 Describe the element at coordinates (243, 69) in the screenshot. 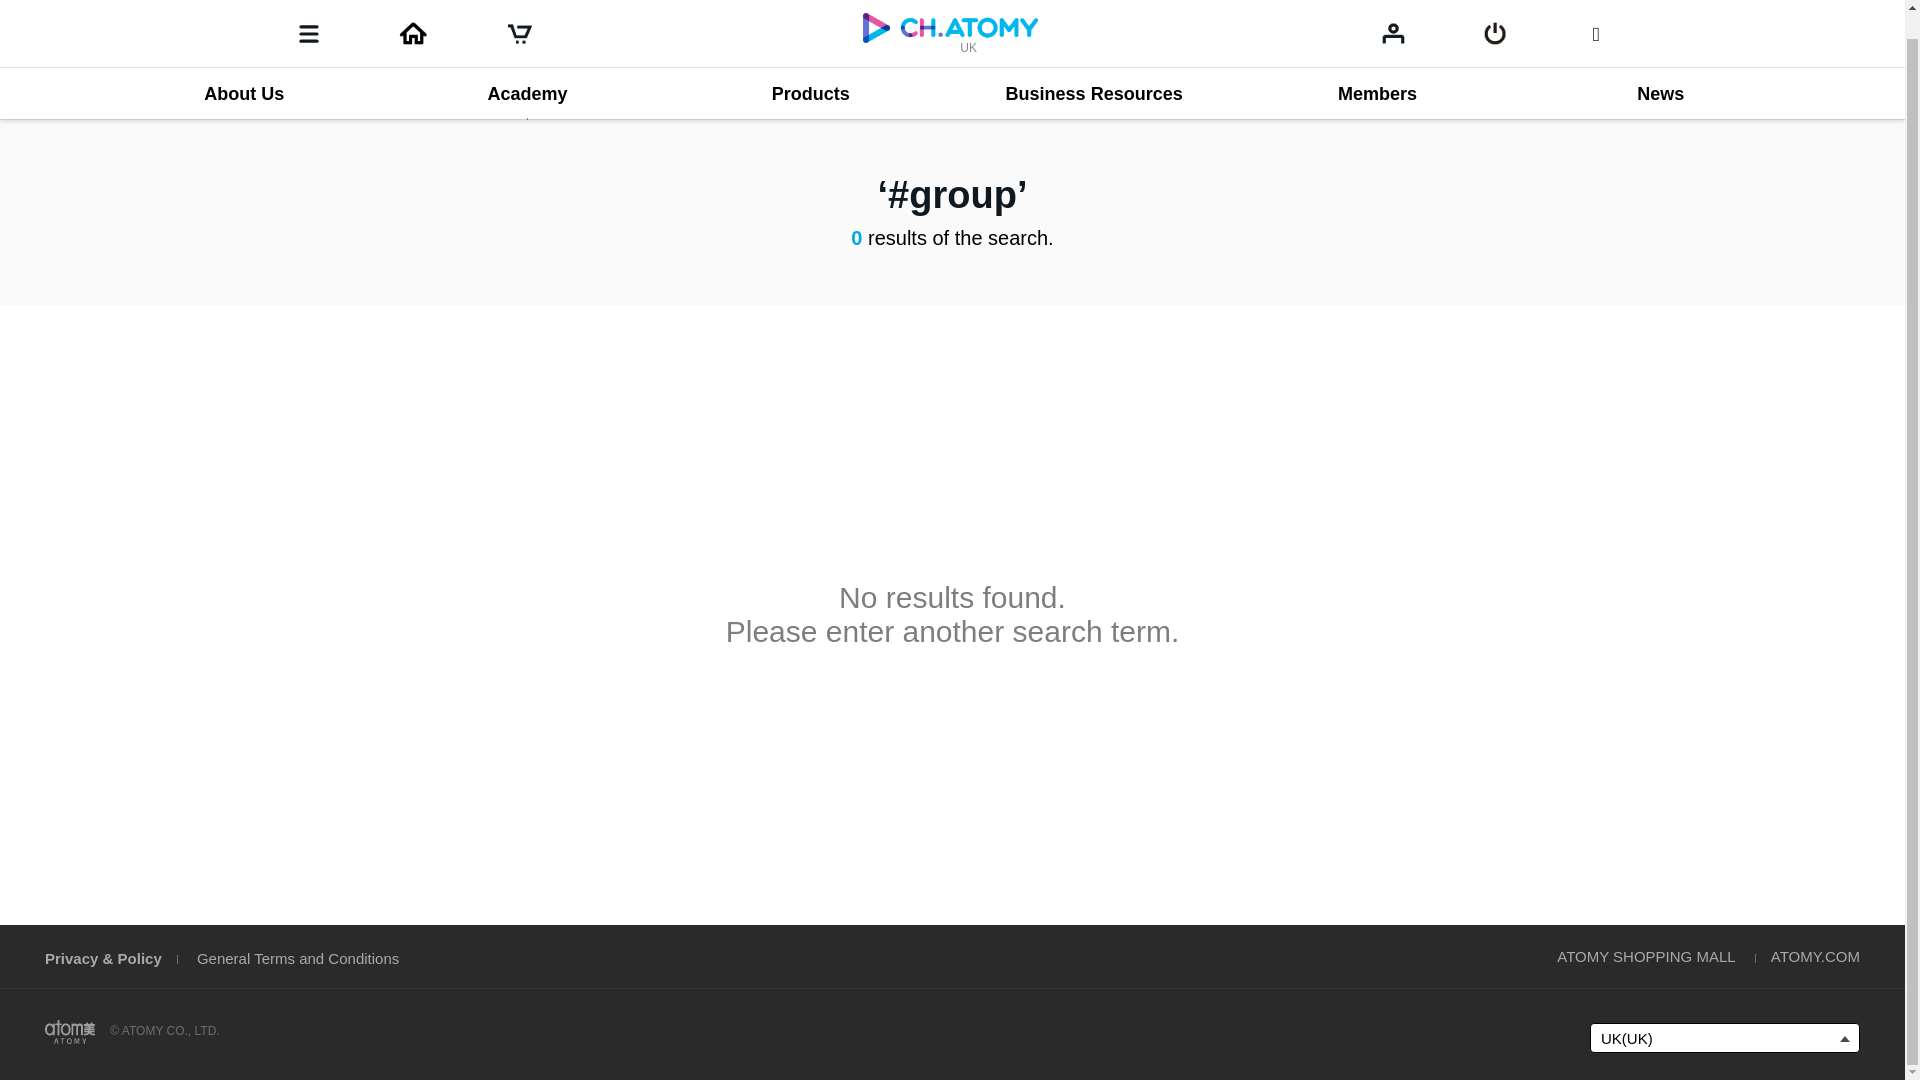

I see `About Us` at that location.